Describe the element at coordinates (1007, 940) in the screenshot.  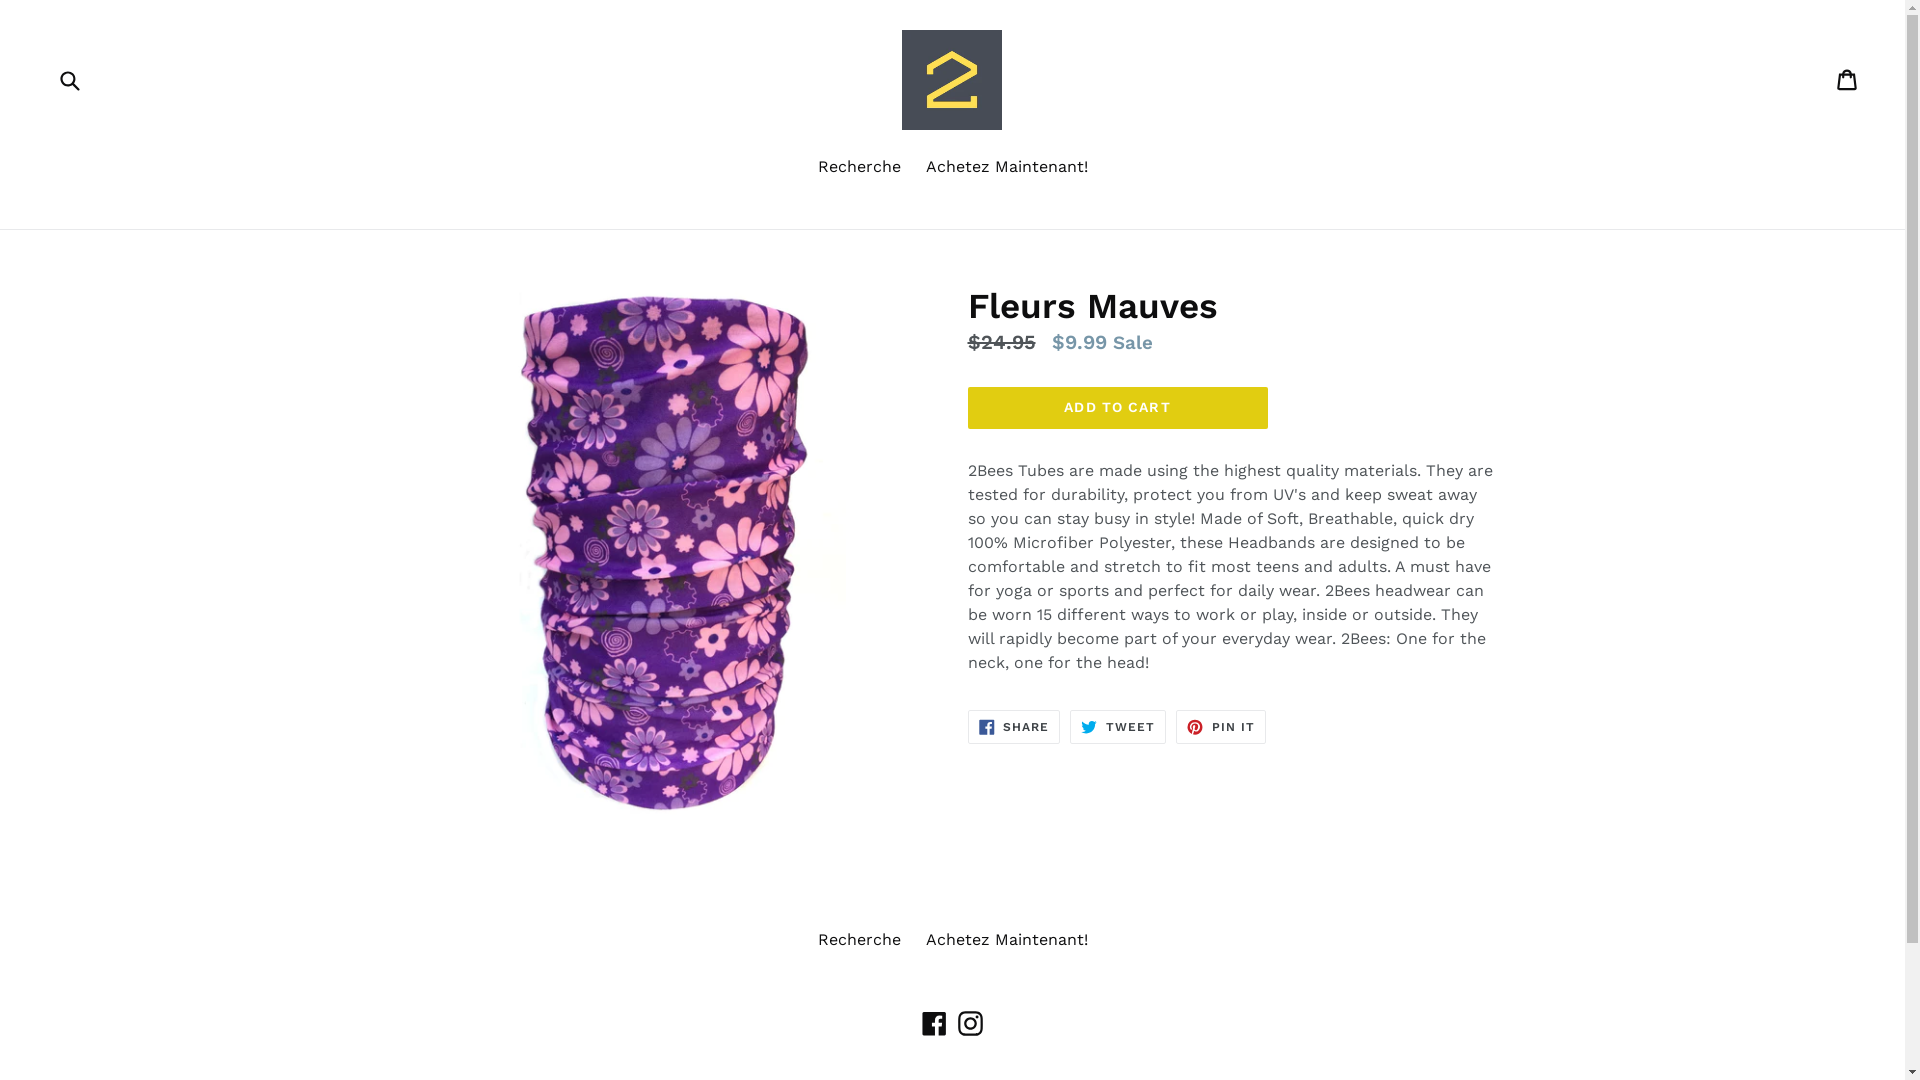
I see `Achetez Maintenant!` at that location.